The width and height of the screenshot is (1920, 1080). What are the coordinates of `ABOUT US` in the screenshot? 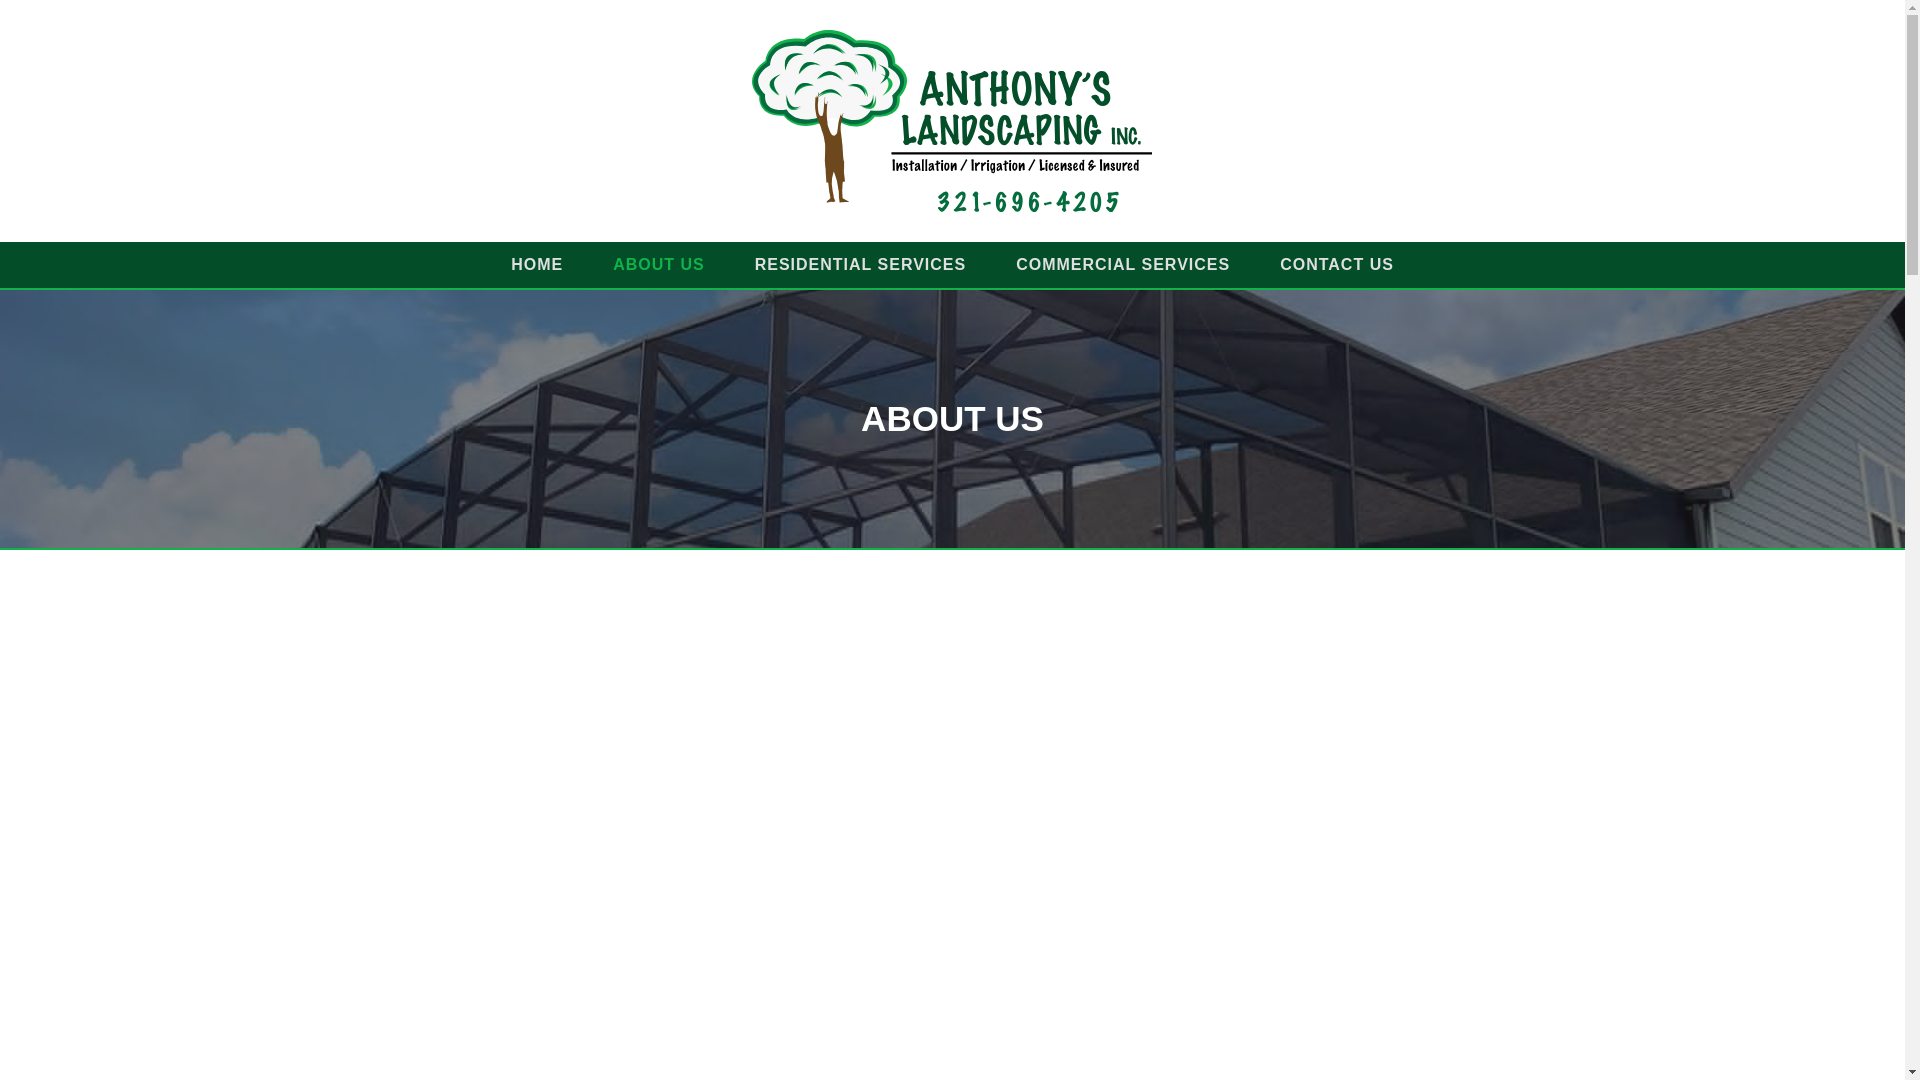 It's located at (658, 264).